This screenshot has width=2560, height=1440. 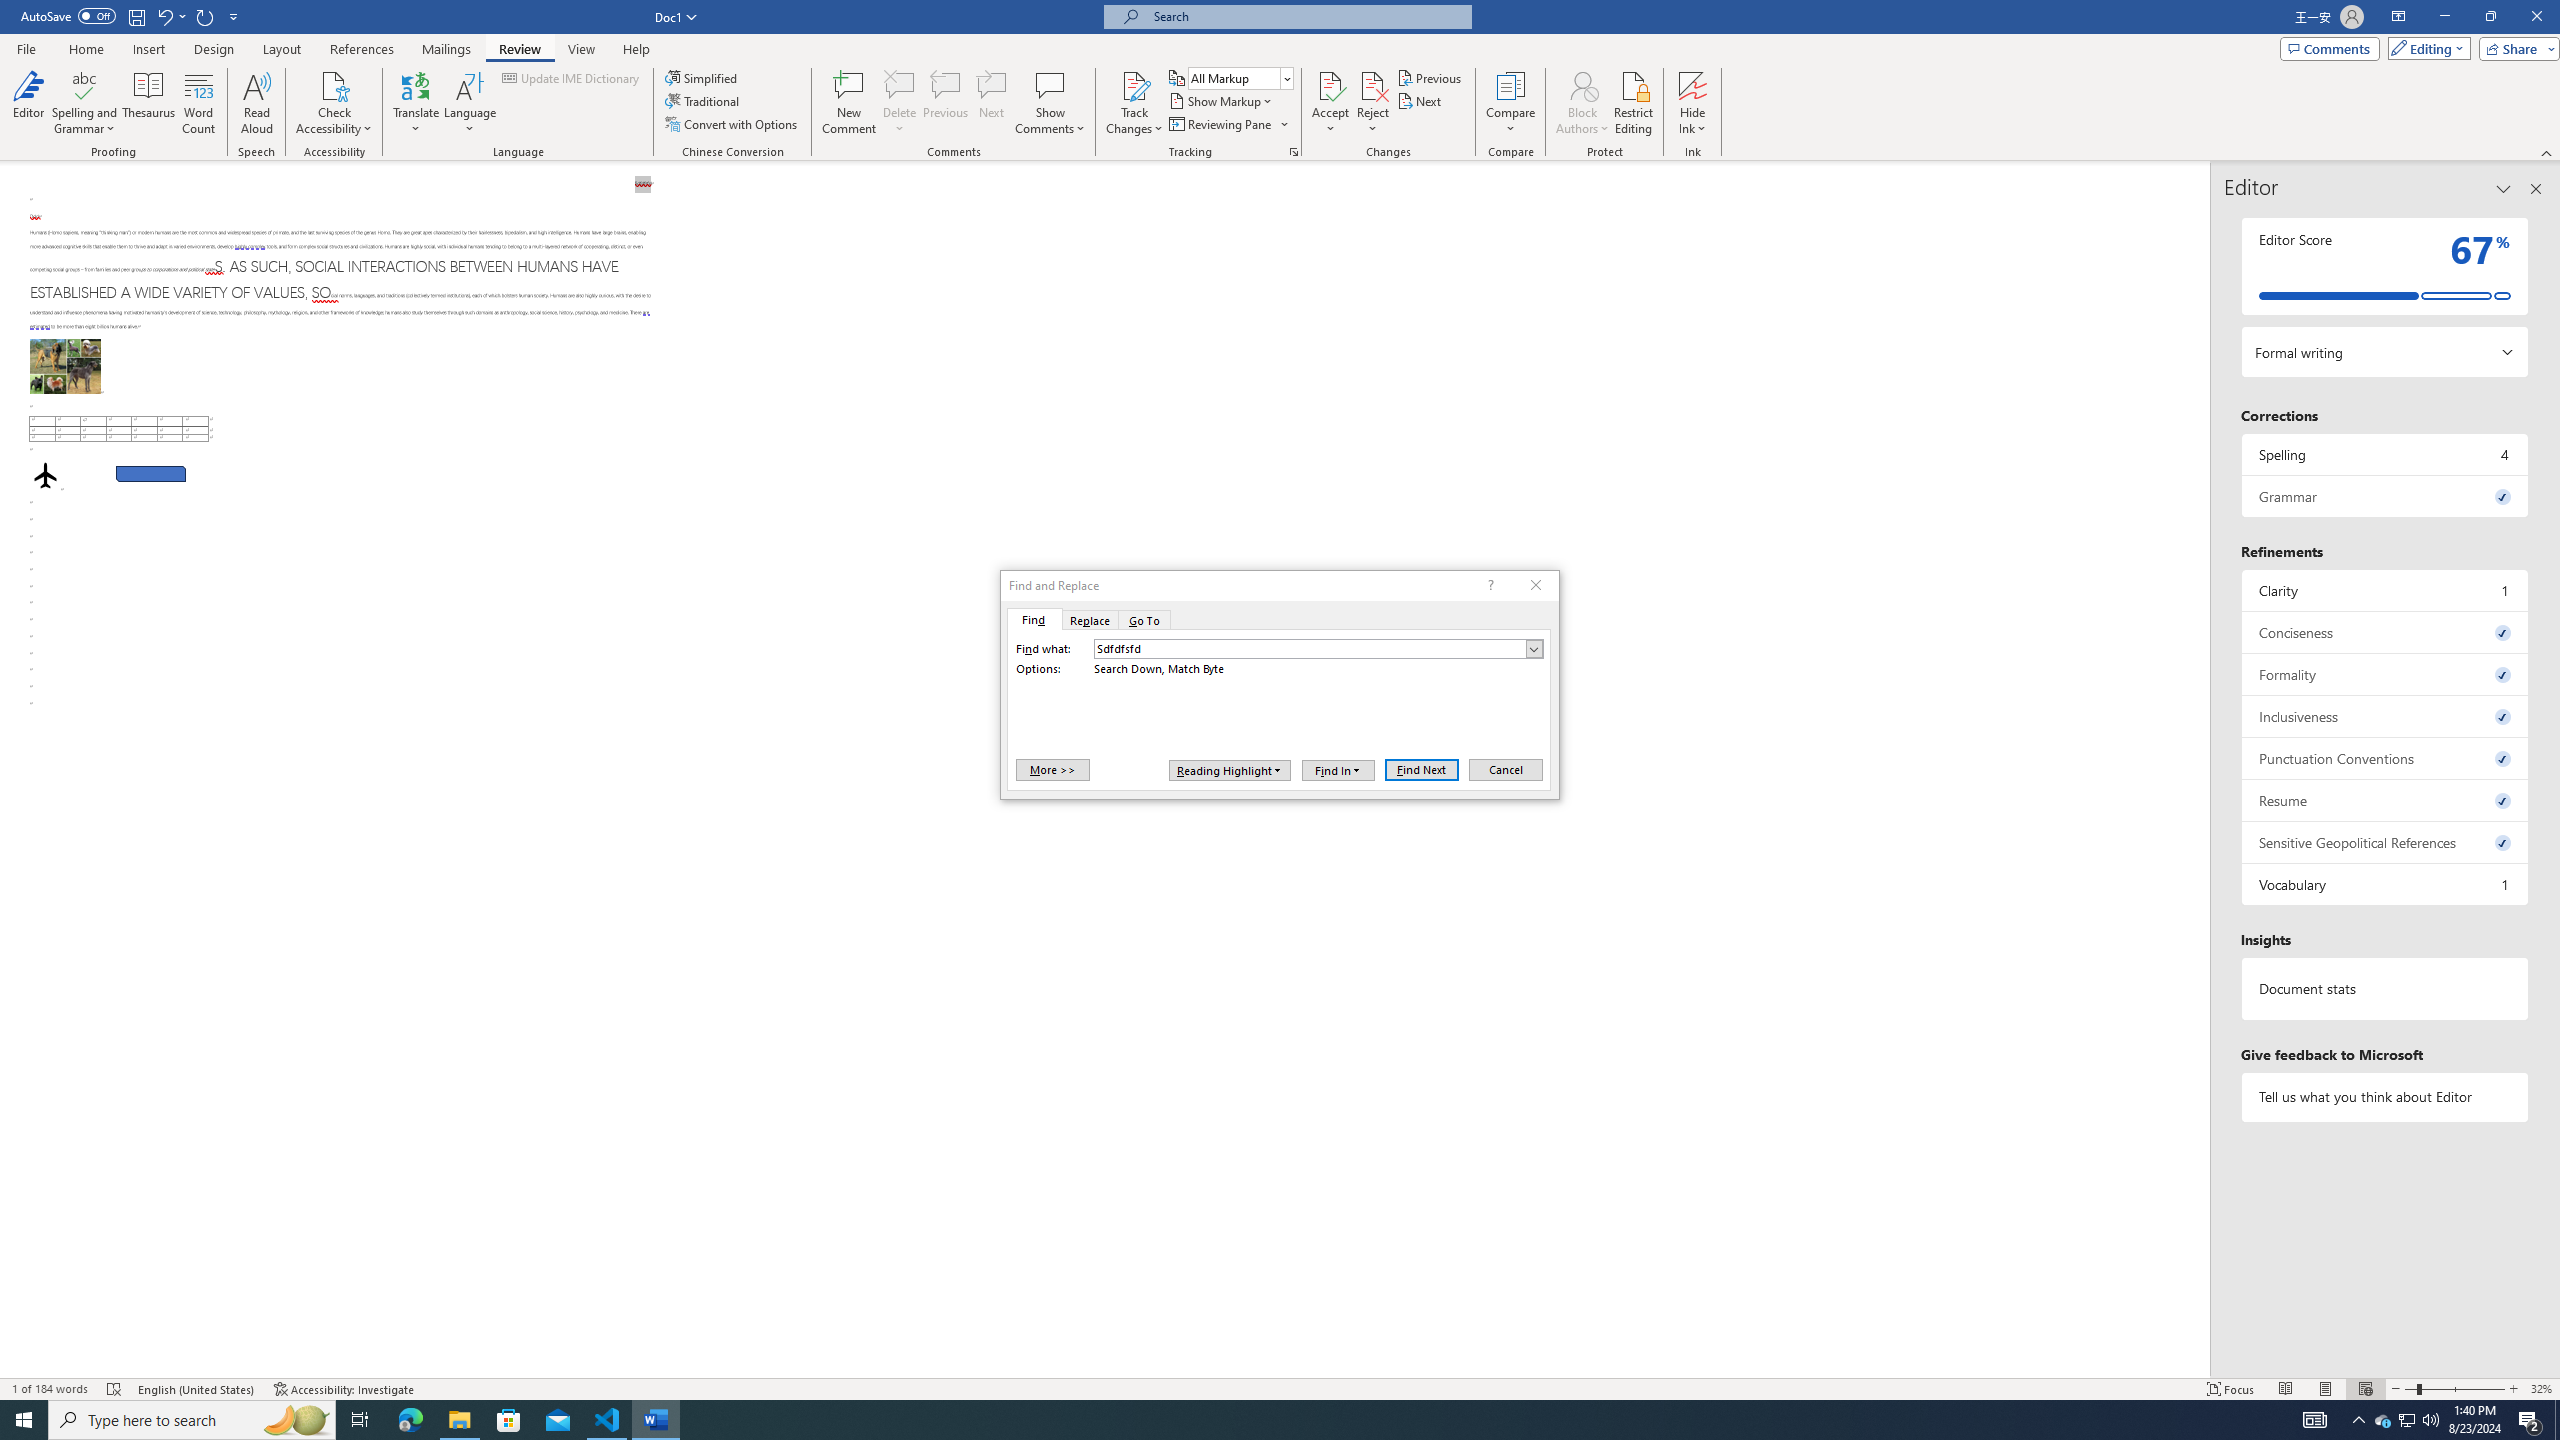 I want to click on Word Count, so click(x=200, y=103).